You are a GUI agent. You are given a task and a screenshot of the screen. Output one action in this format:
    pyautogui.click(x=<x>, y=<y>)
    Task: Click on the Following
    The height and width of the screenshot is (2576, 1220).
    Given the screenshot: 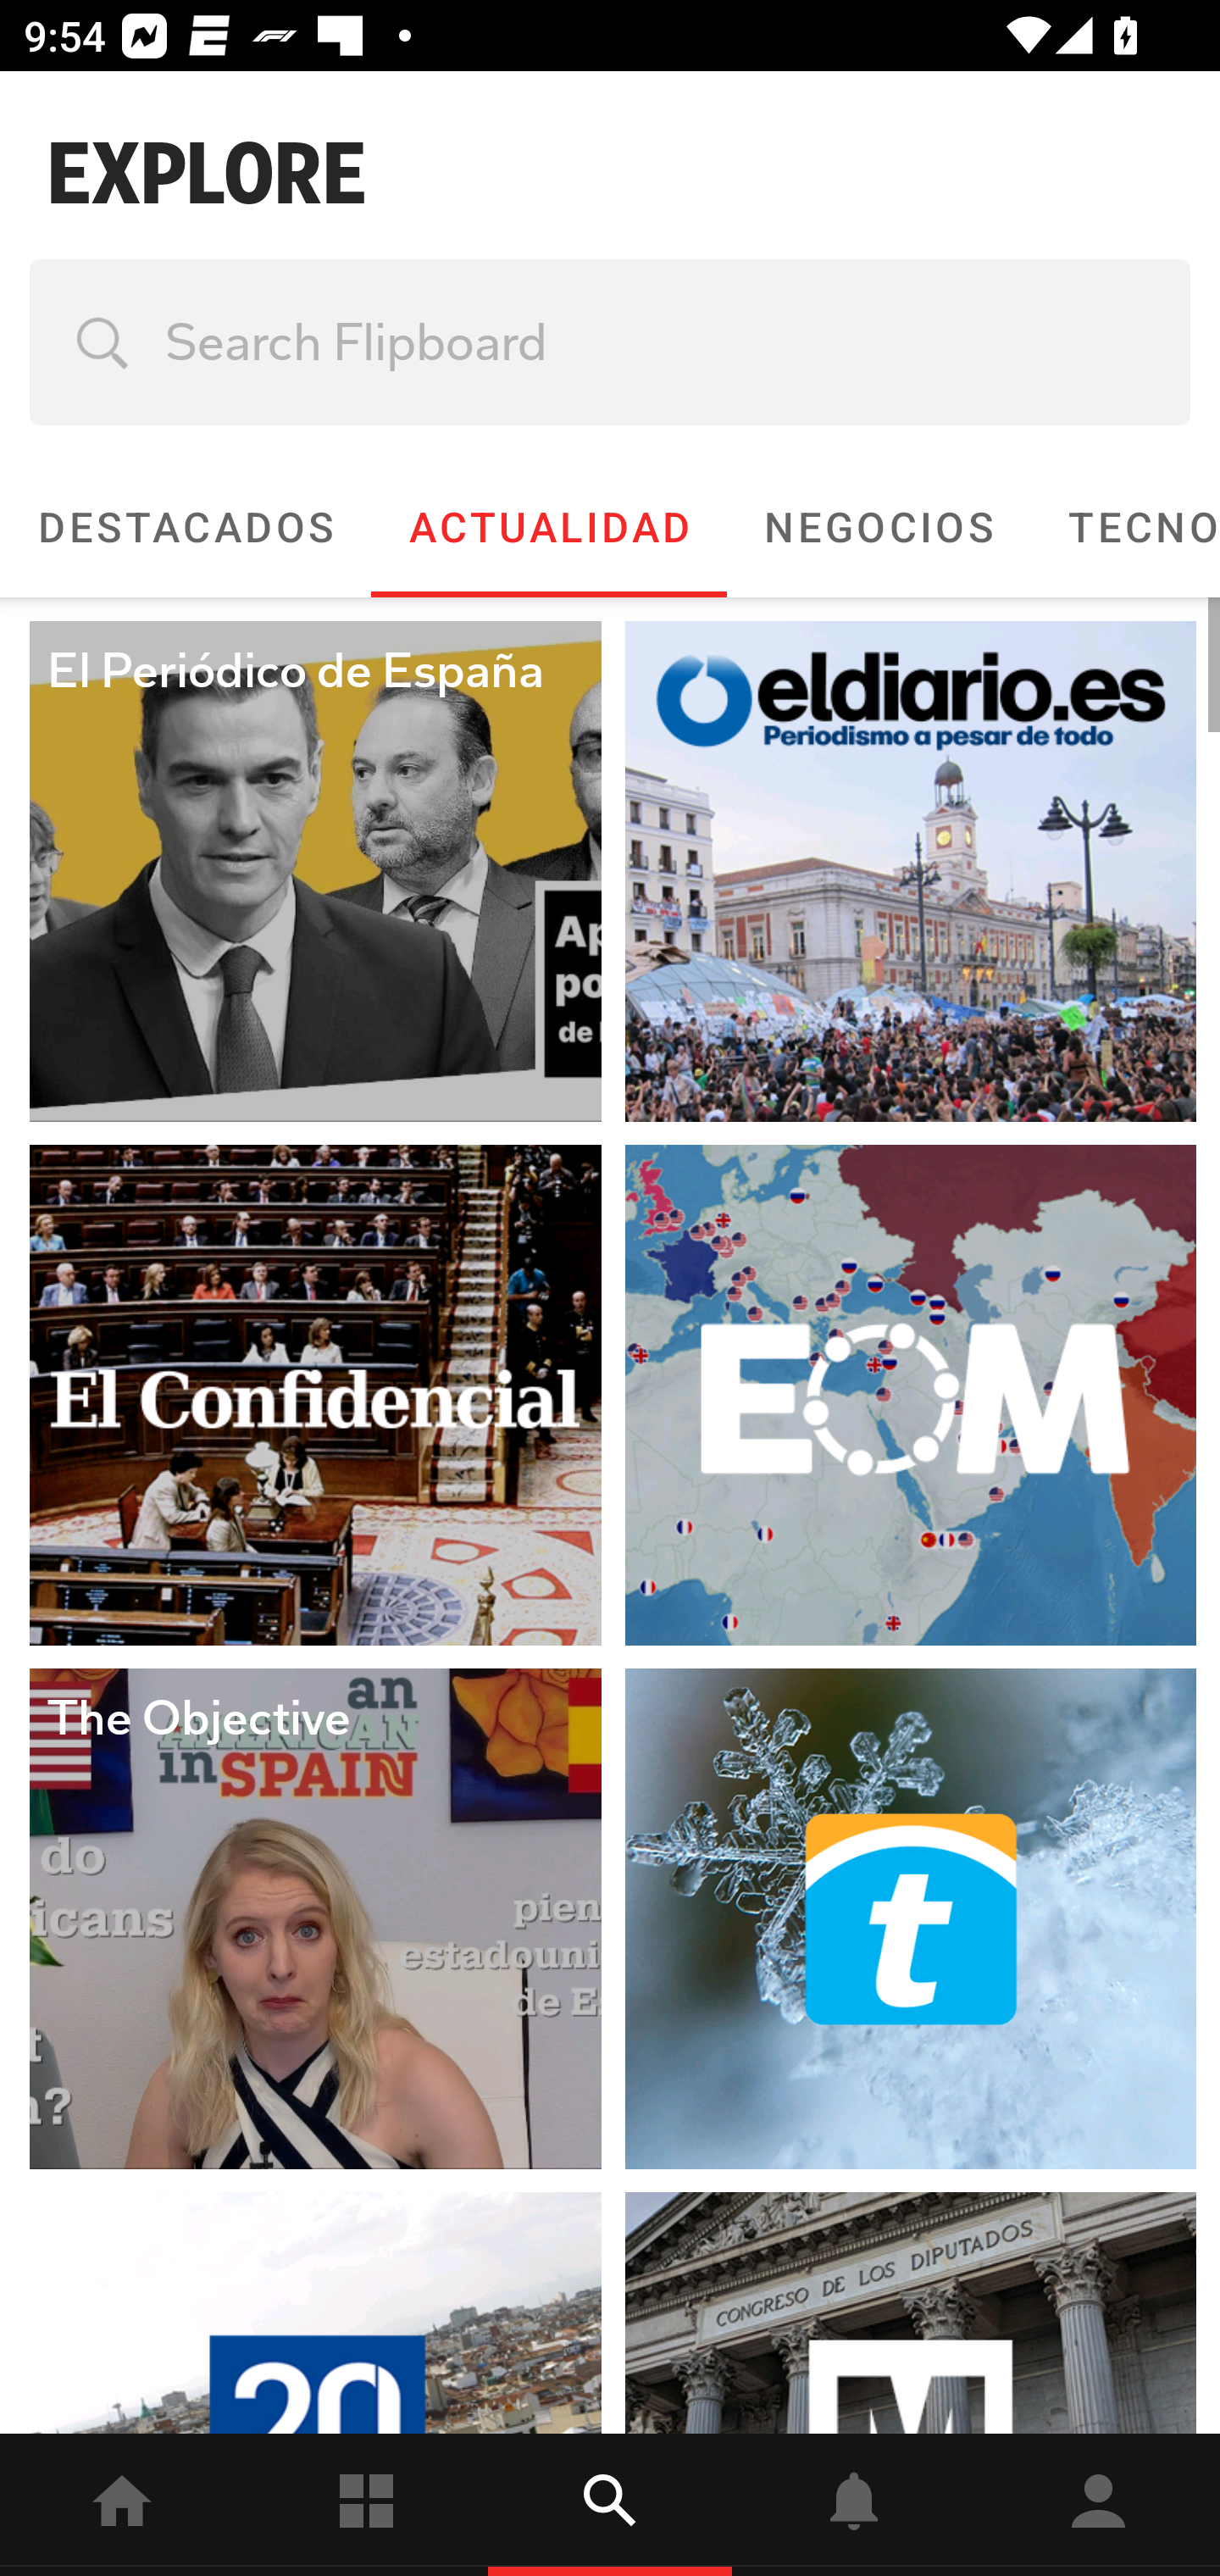 What is the action you would take?
    pyautogui.click(x=366, y=2505)
    